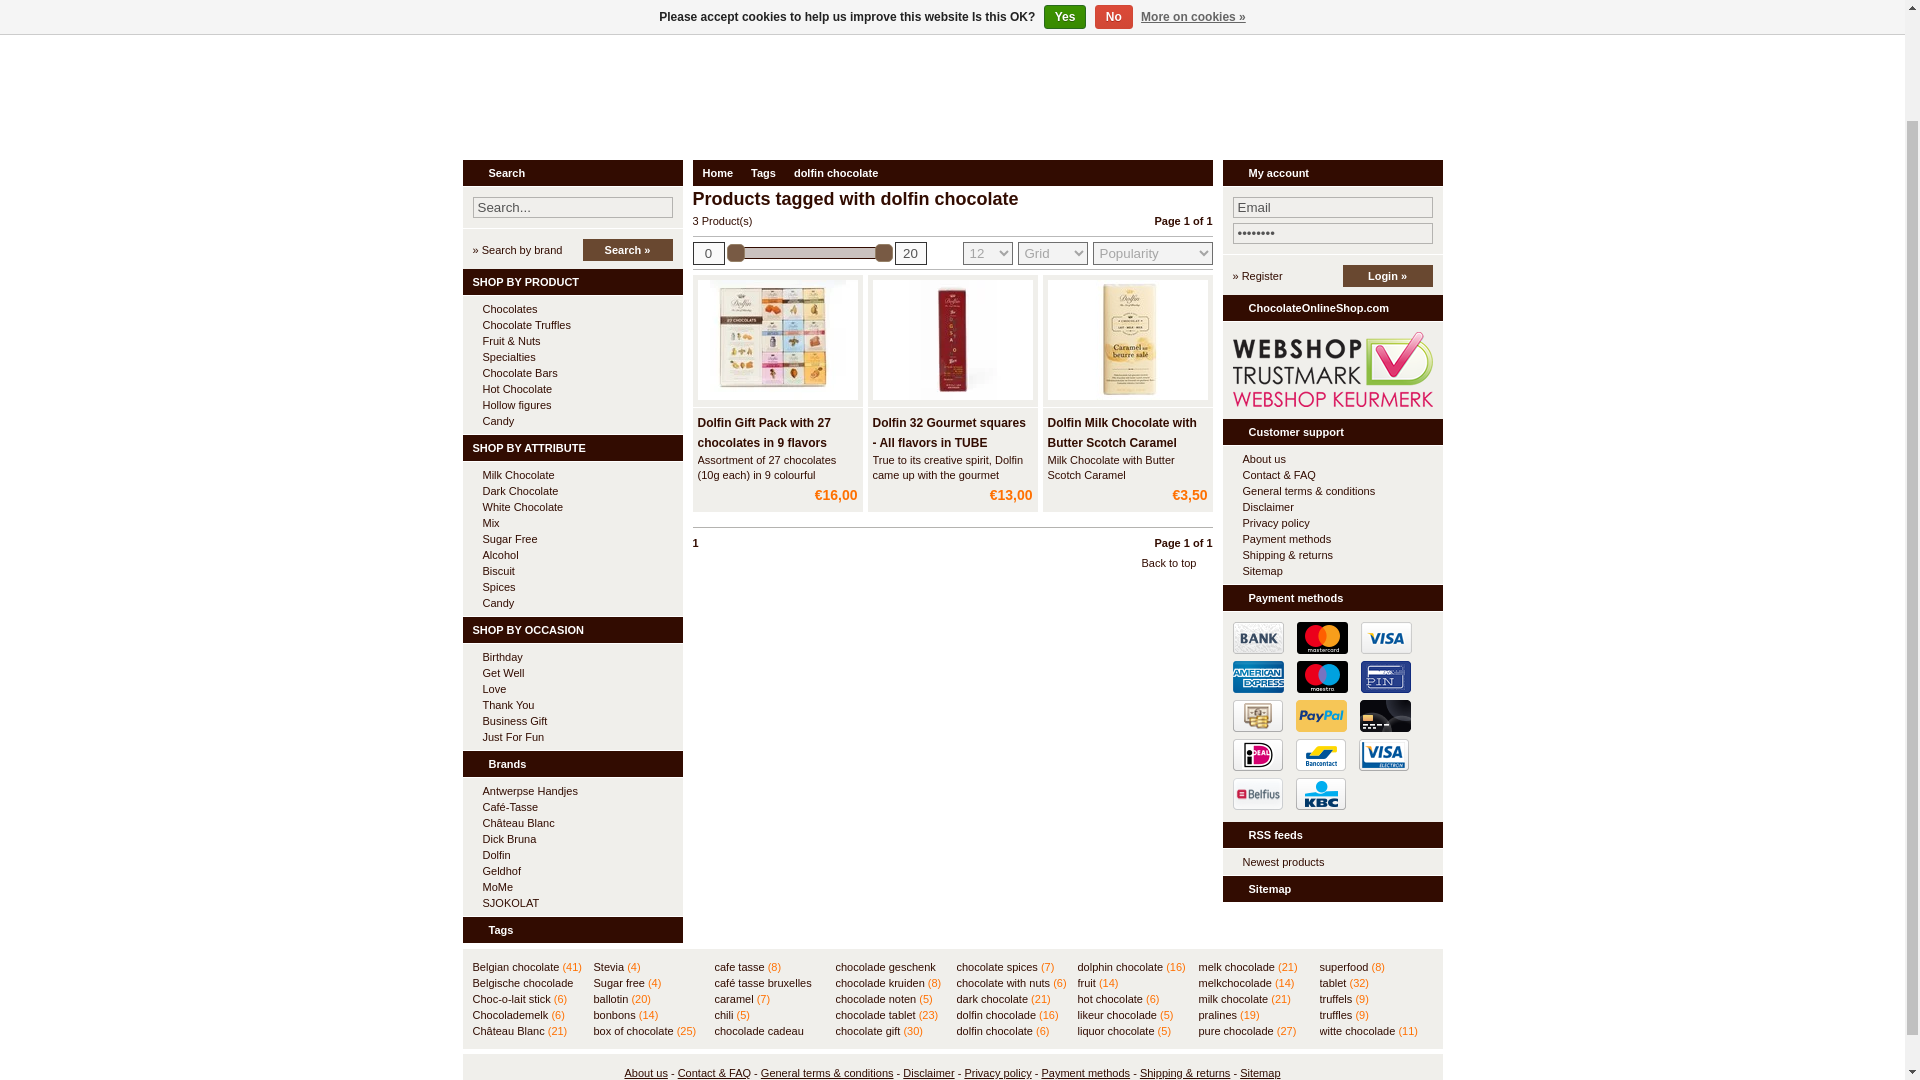 The width and height of the screenshot is (1920, 1080). What do you see at coordinates (1332, 233) in the screenshot?
I see `Password` at bounding box center [1332, 233].